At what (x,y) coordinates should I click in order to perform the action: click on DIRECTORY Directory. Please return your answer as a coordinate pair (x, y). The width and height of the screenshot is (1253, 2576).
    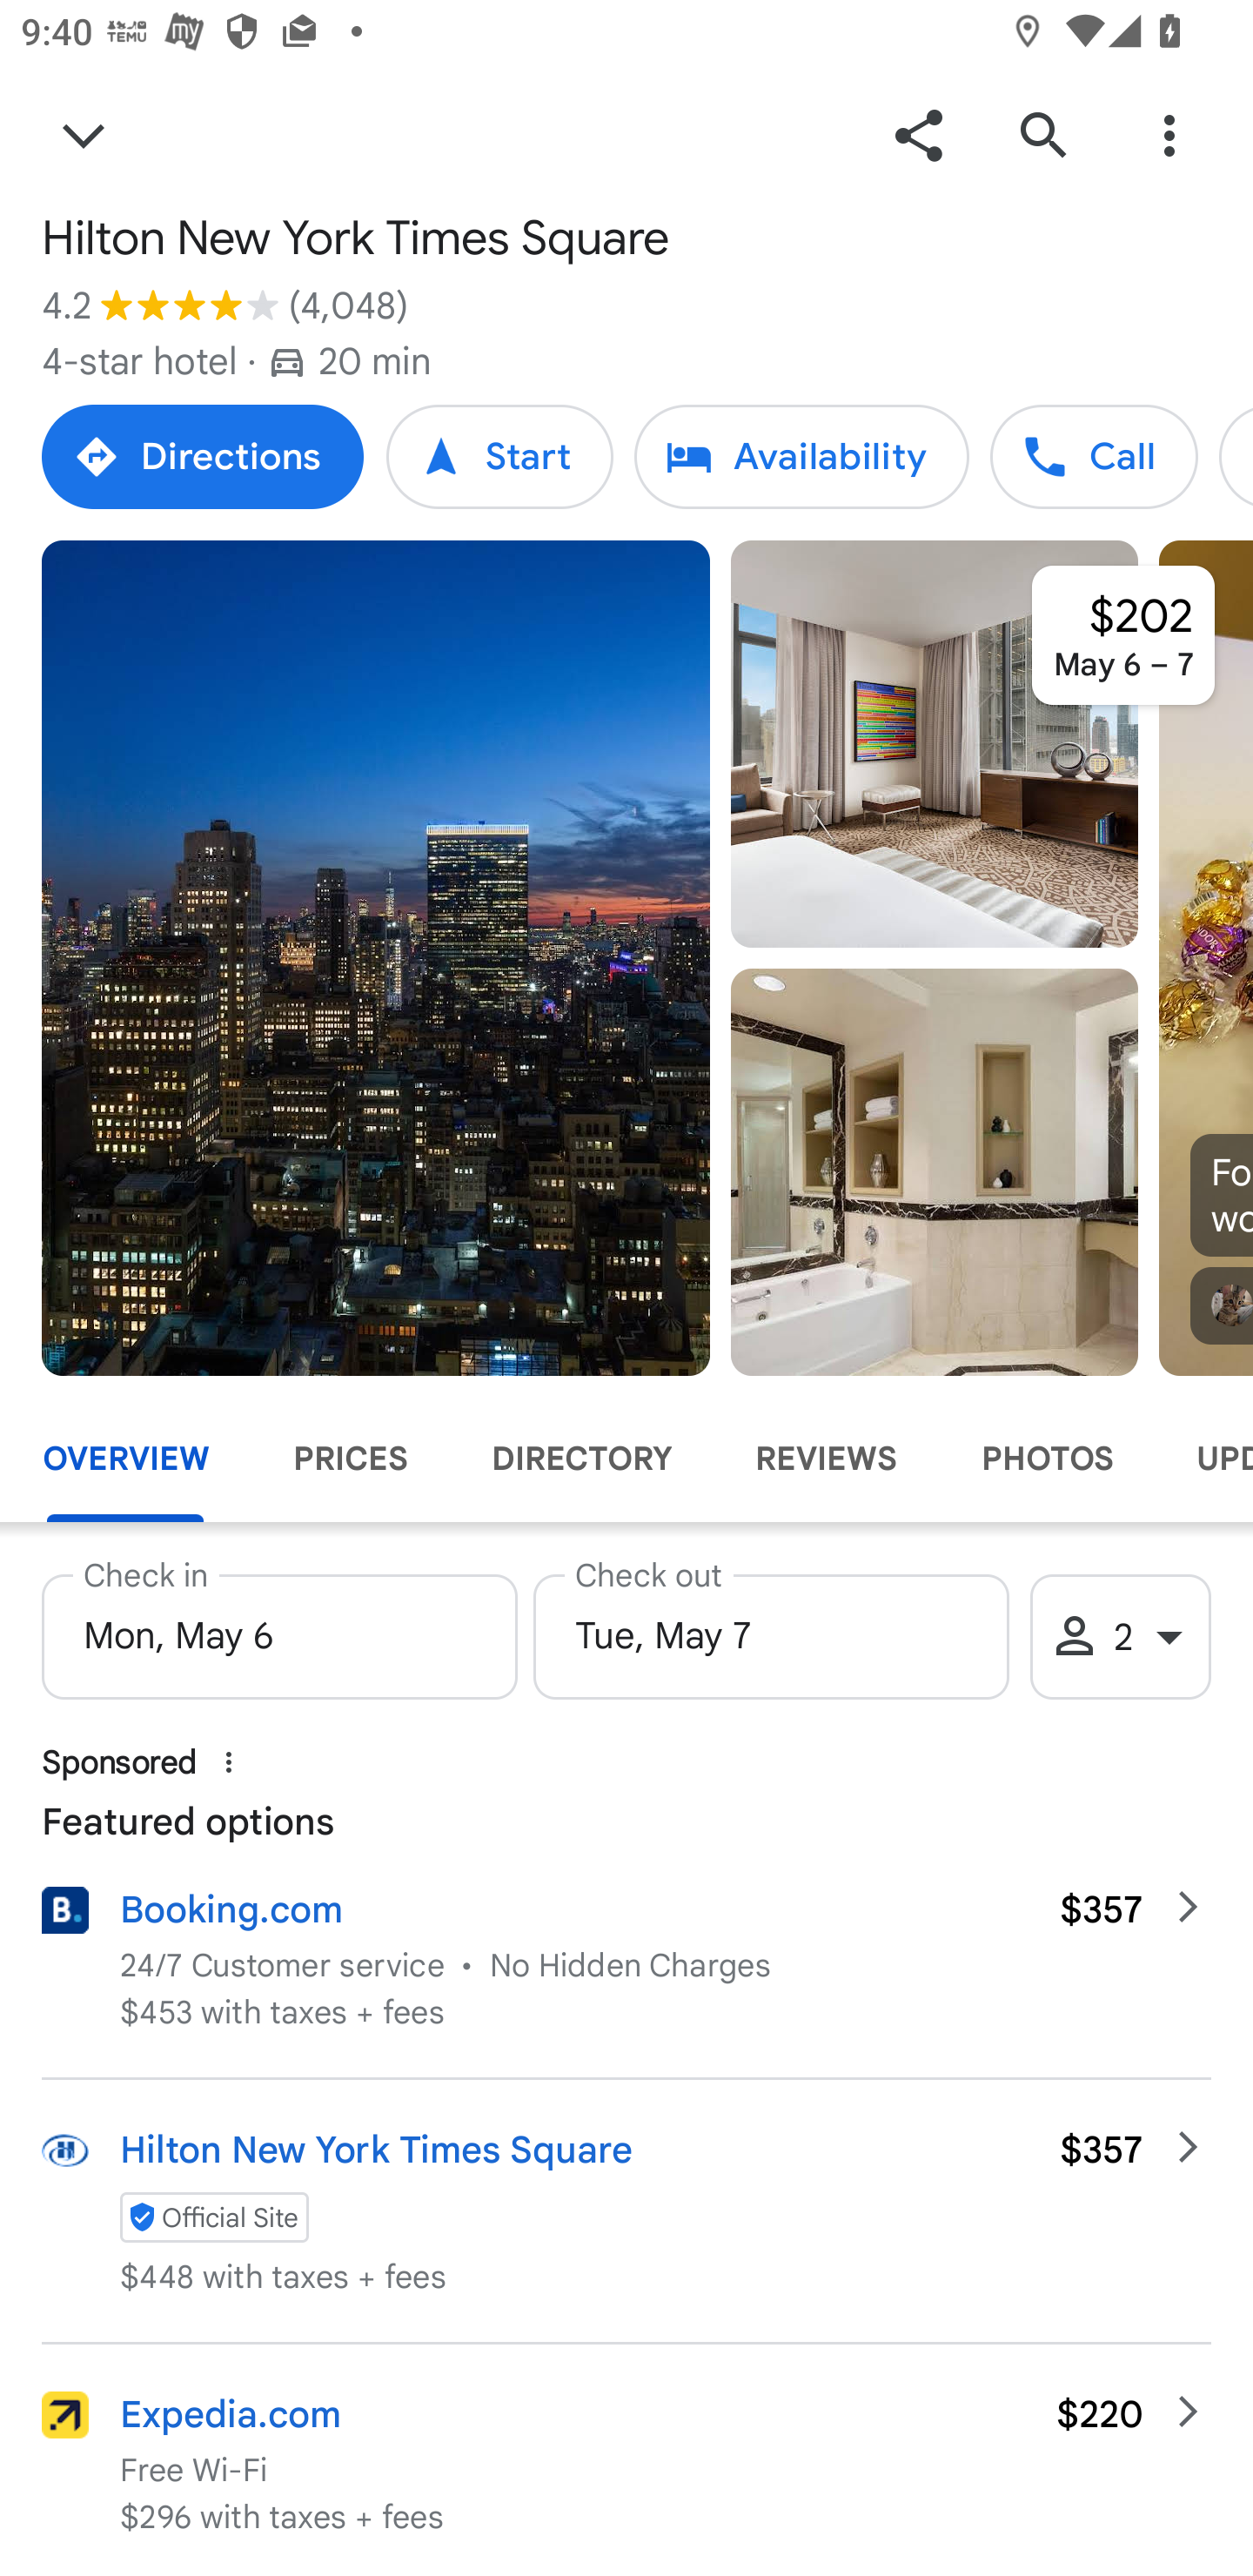
    Looking at the image, I should click on (580, 1459).